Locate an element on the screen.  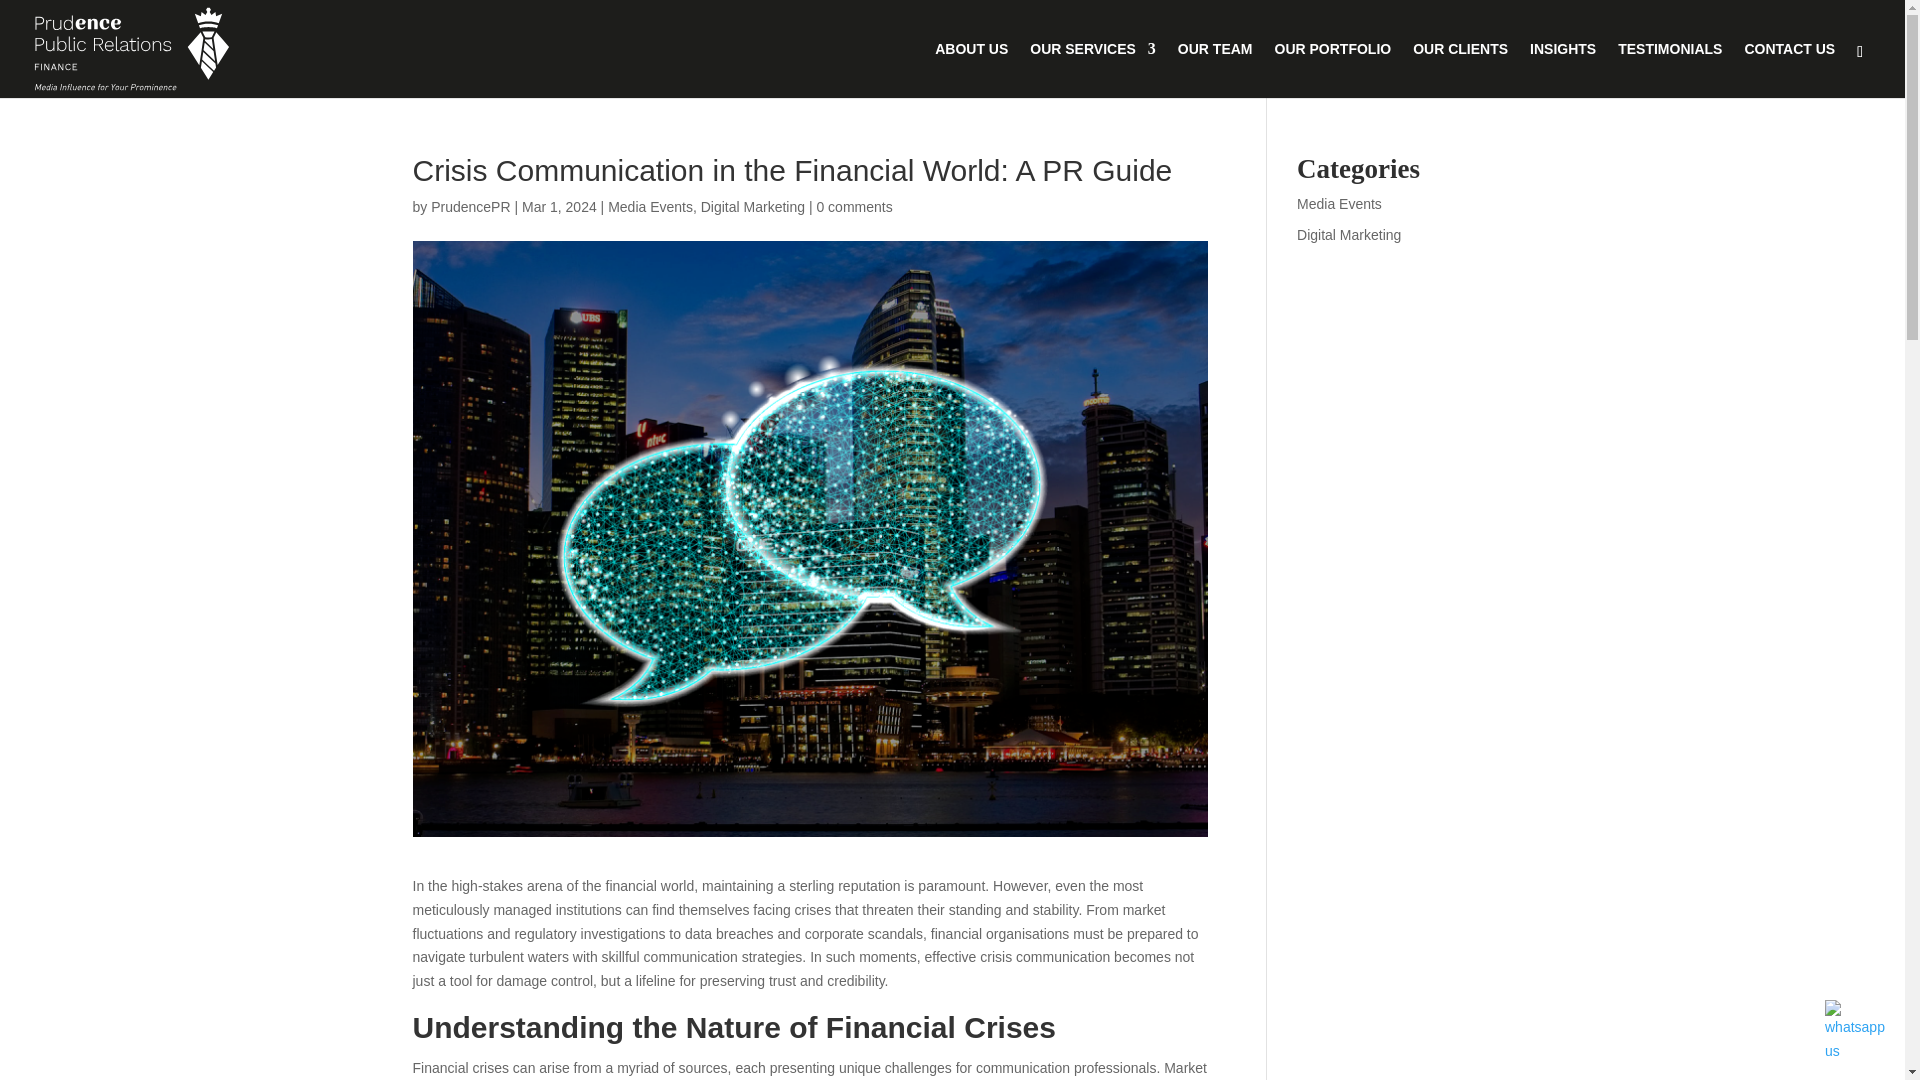
OUR PORTFOLIO is located at coordinates (1332, 70).